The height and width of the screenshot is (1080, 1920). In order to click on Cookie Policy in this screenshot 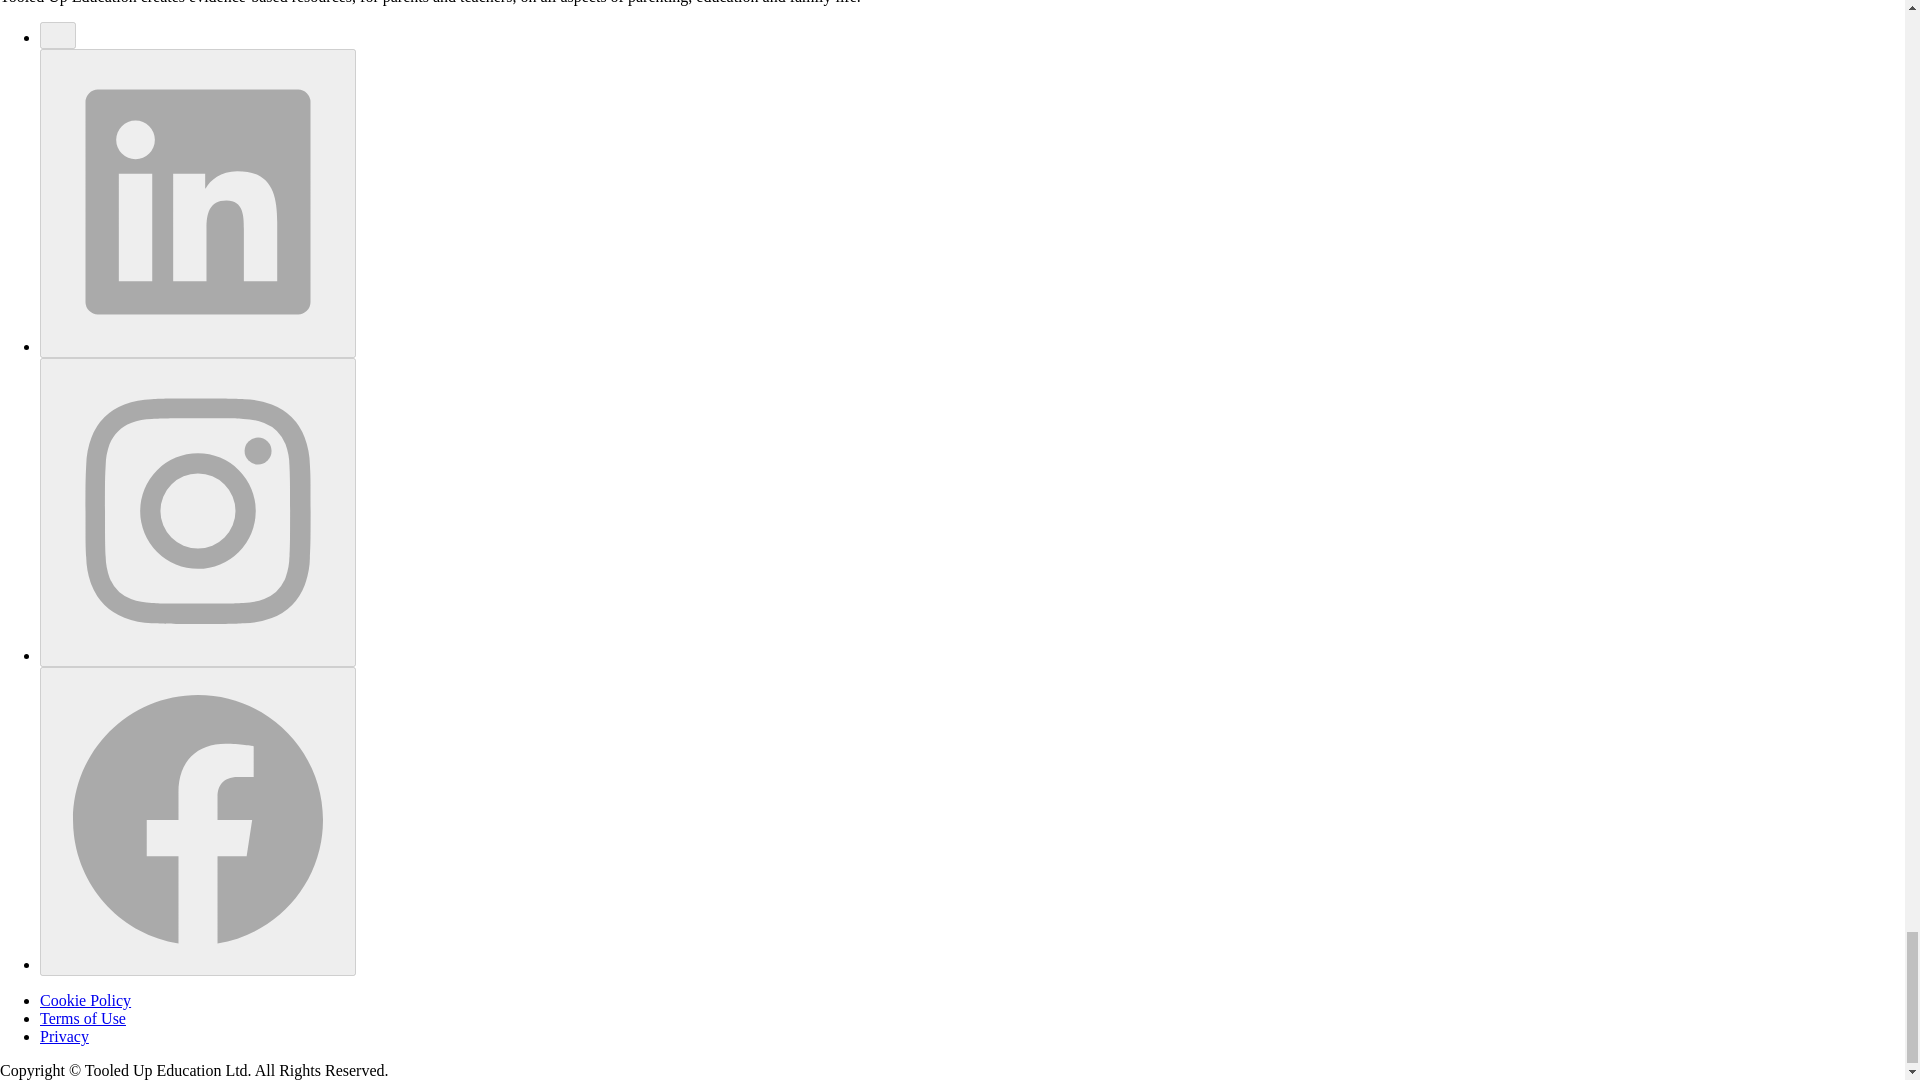, I will do `click(85, 1000)`.